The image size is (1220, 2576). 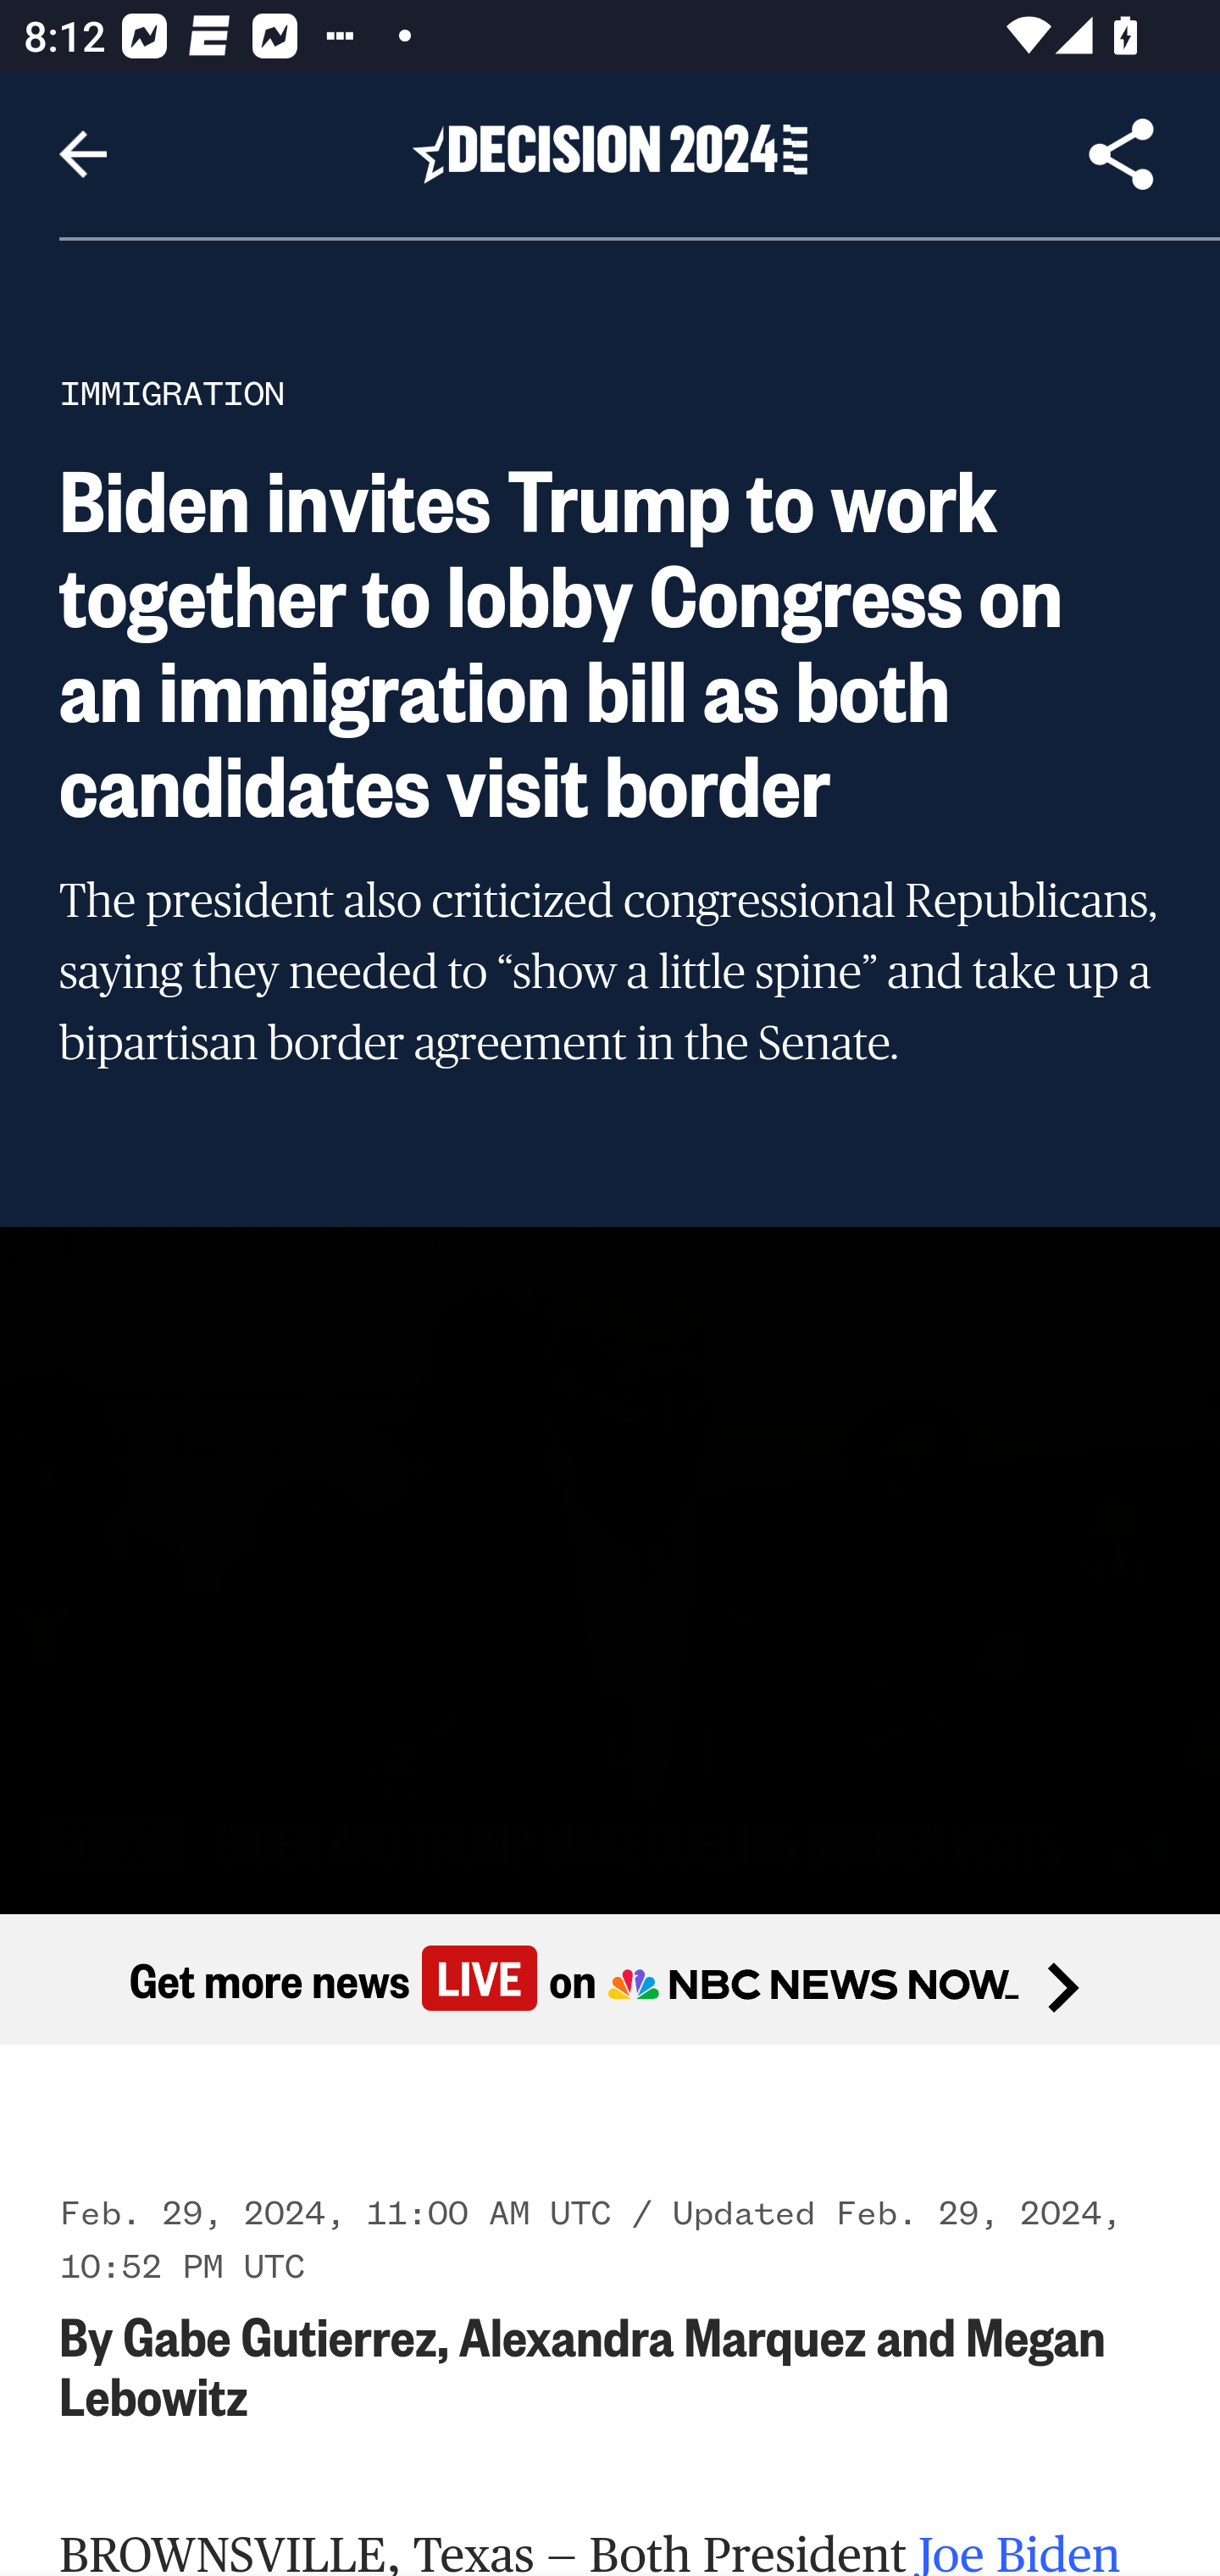 What do you see at coordinates (173, 393) in the screenshot?
I see `IMMIGRATION` at bounding box center [173, 393].